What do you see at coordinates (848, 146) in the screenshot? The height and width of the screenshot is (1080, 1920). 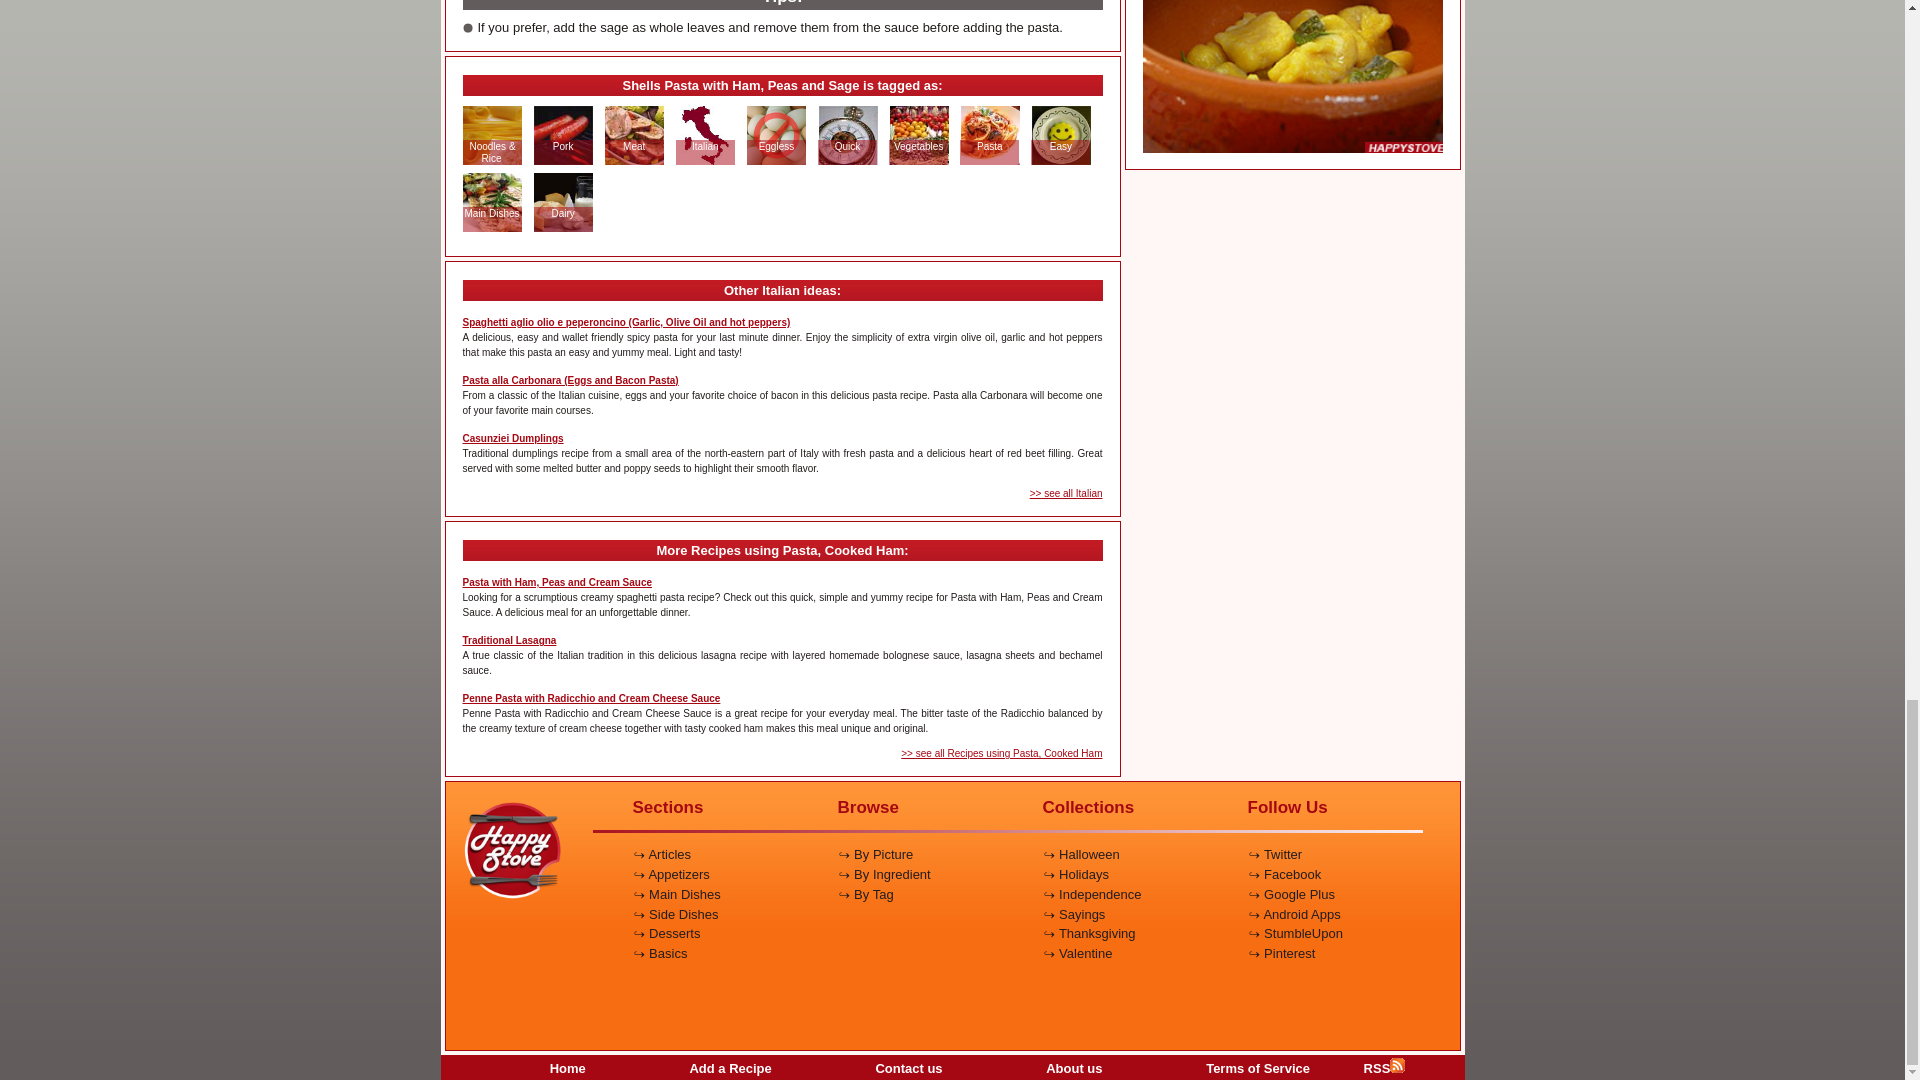 I see `Quick` at bounding box center [848, 146].